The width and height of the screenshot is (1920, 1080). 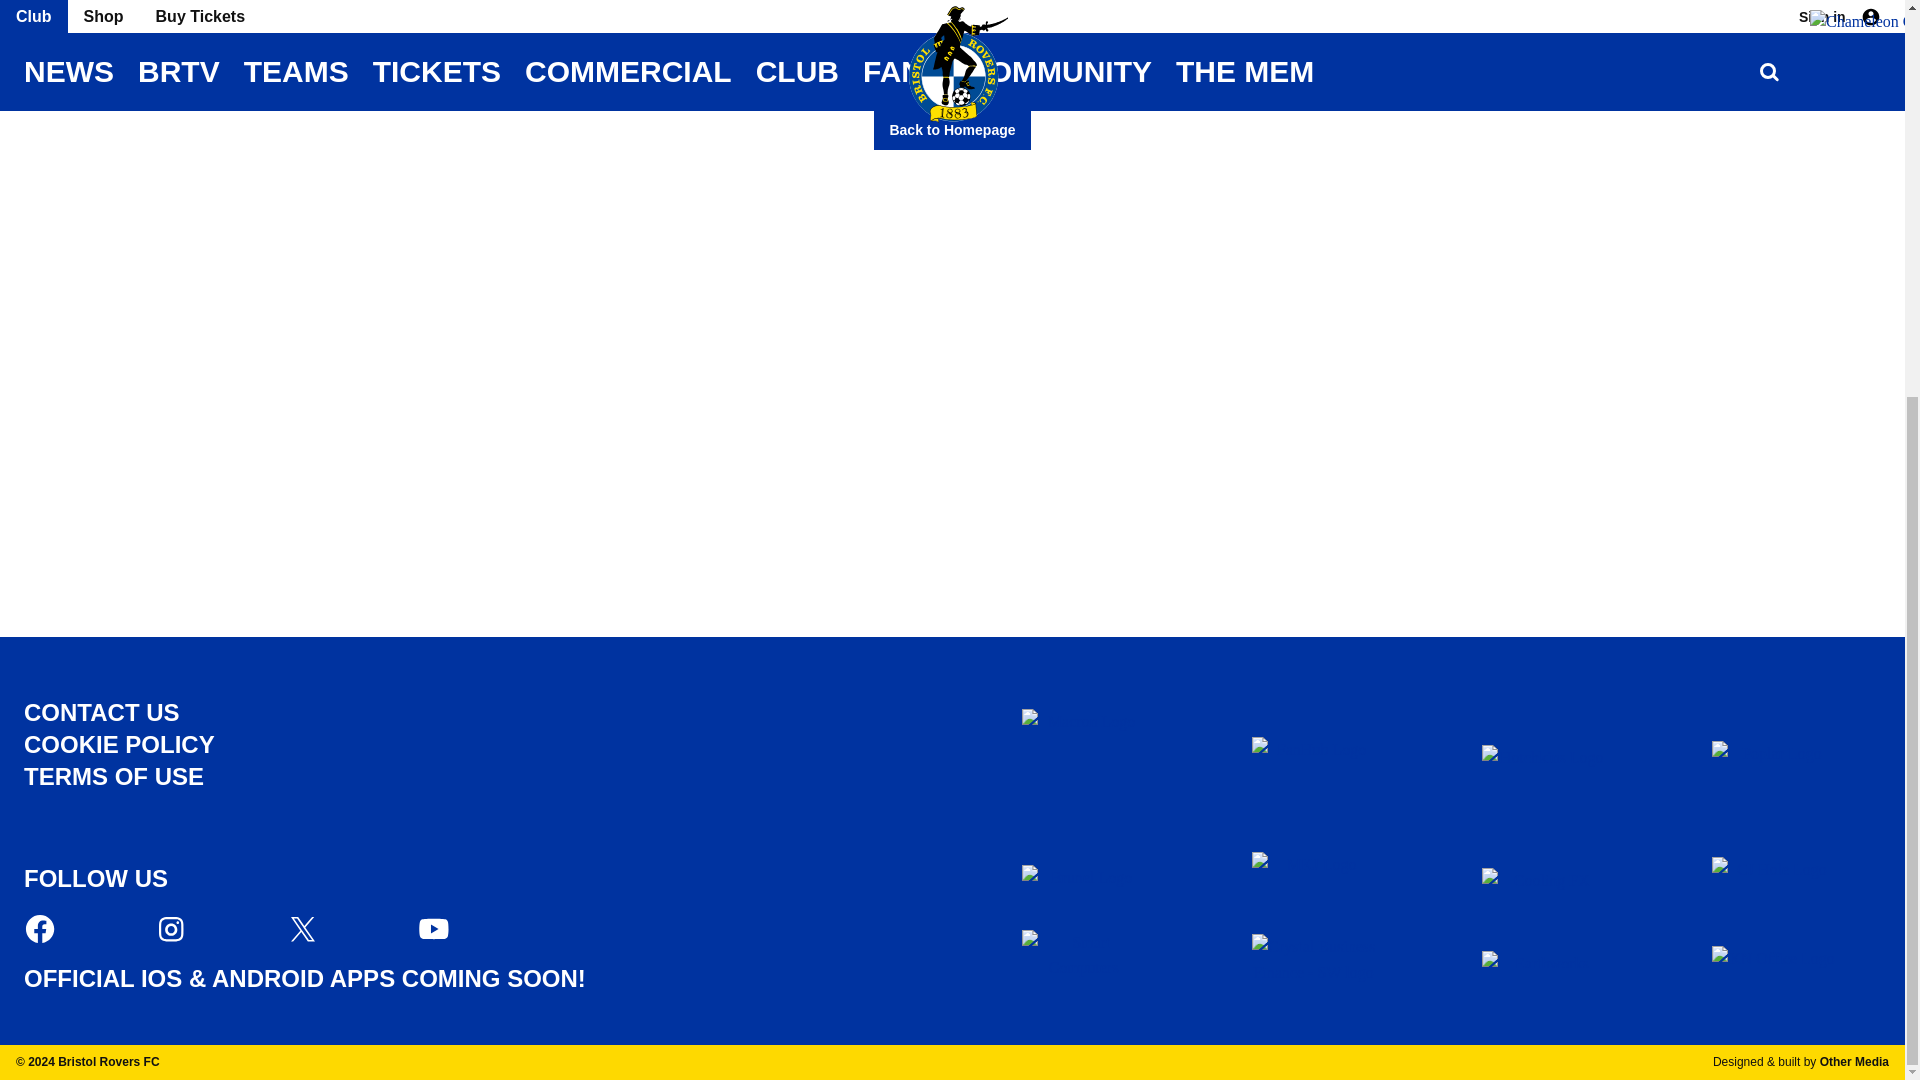 What do you see at coordinates (1544, 772) in the screenshot?
I see `Hotchkins Group` at bounding box center [1544, 772].